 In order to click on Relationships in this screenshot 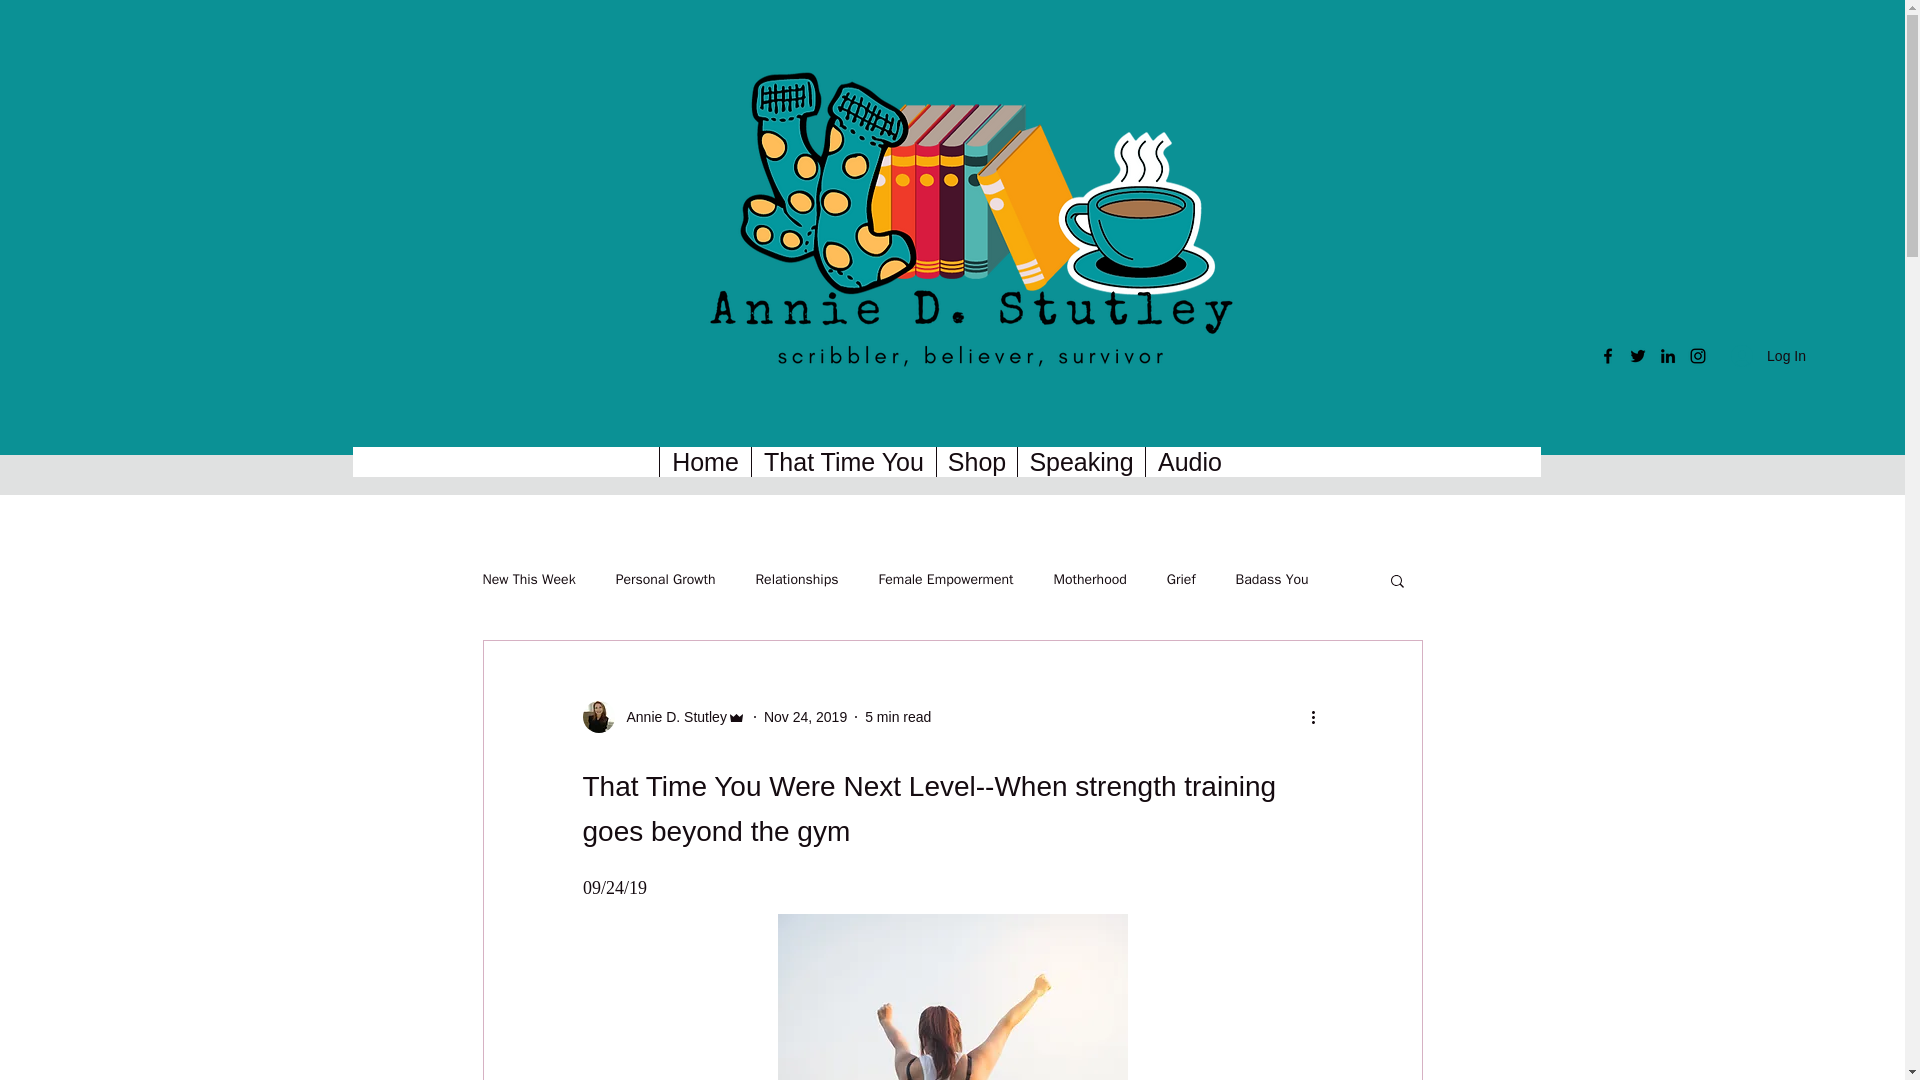, I will do `click(796, 580)`.